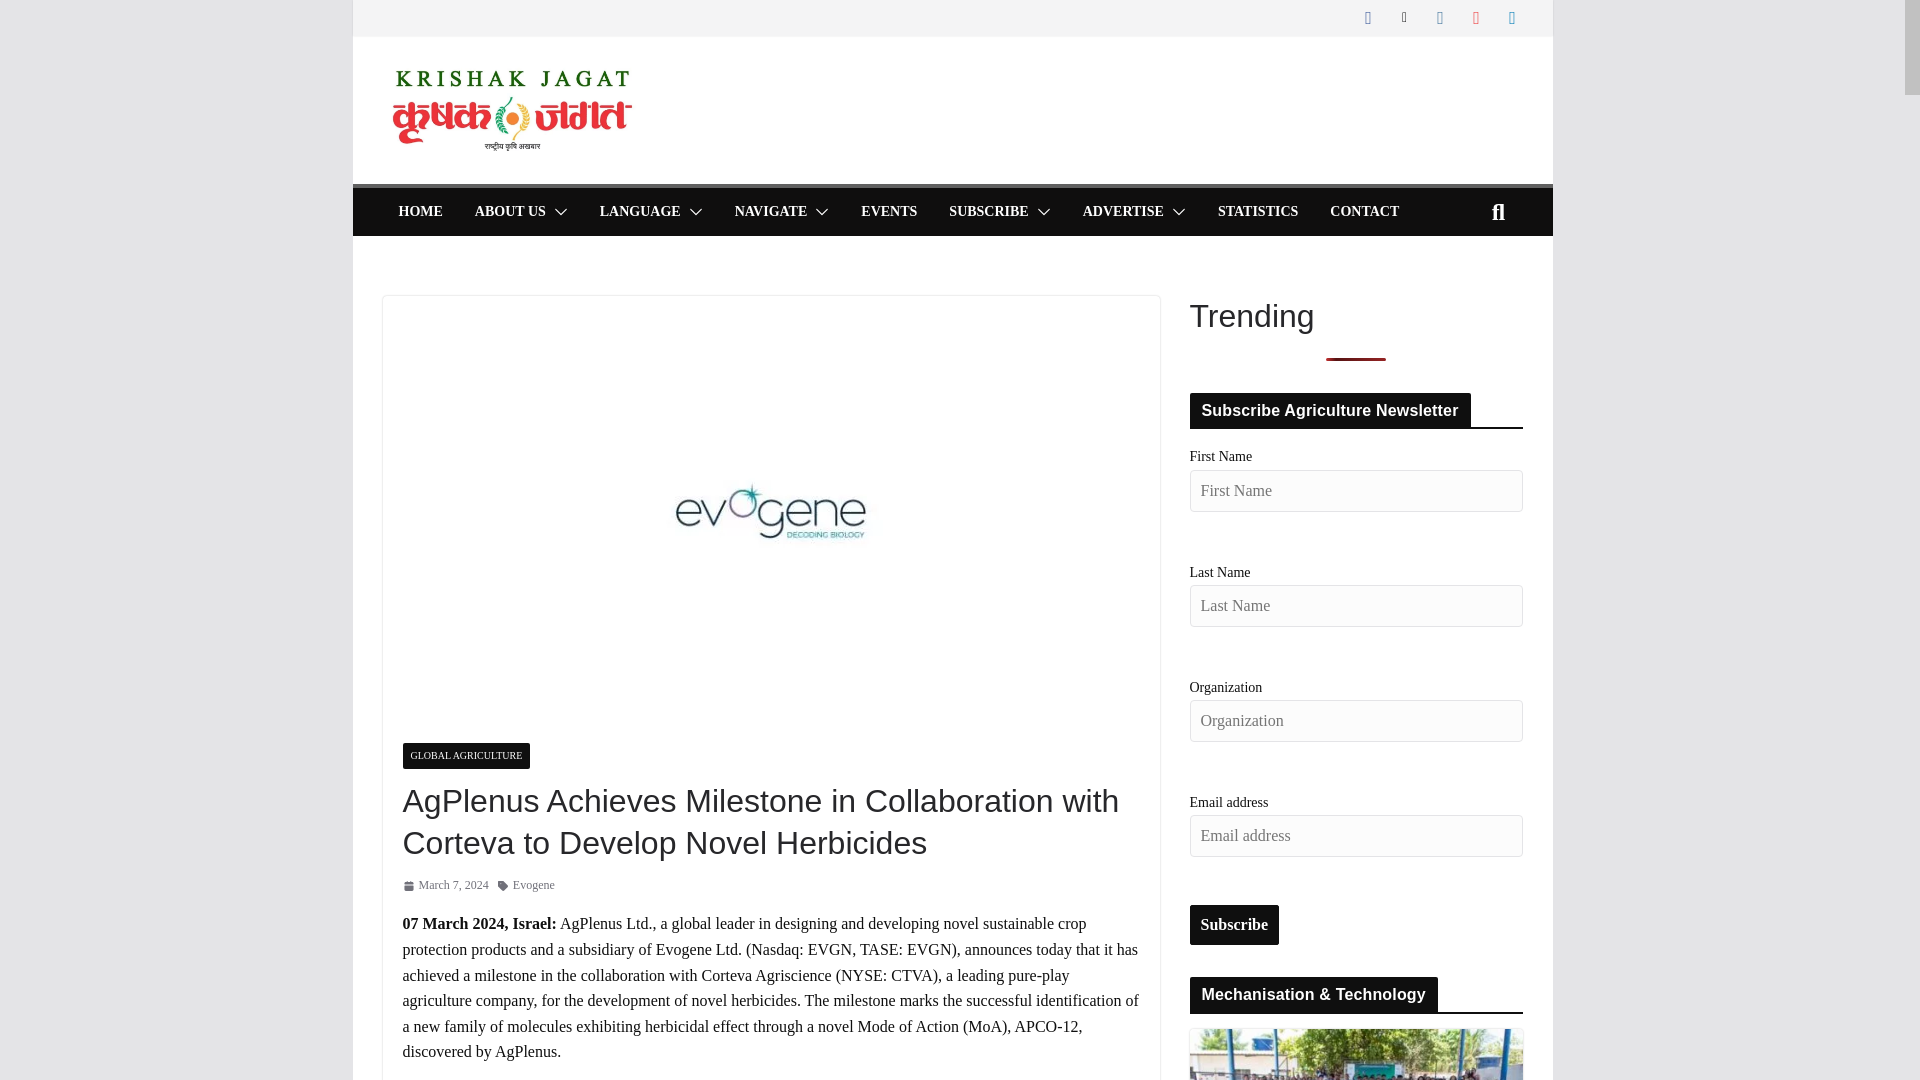 The height and width of the screenshot is (1080, 1920). I want to click on NAVIGATE, so click(772, 211).